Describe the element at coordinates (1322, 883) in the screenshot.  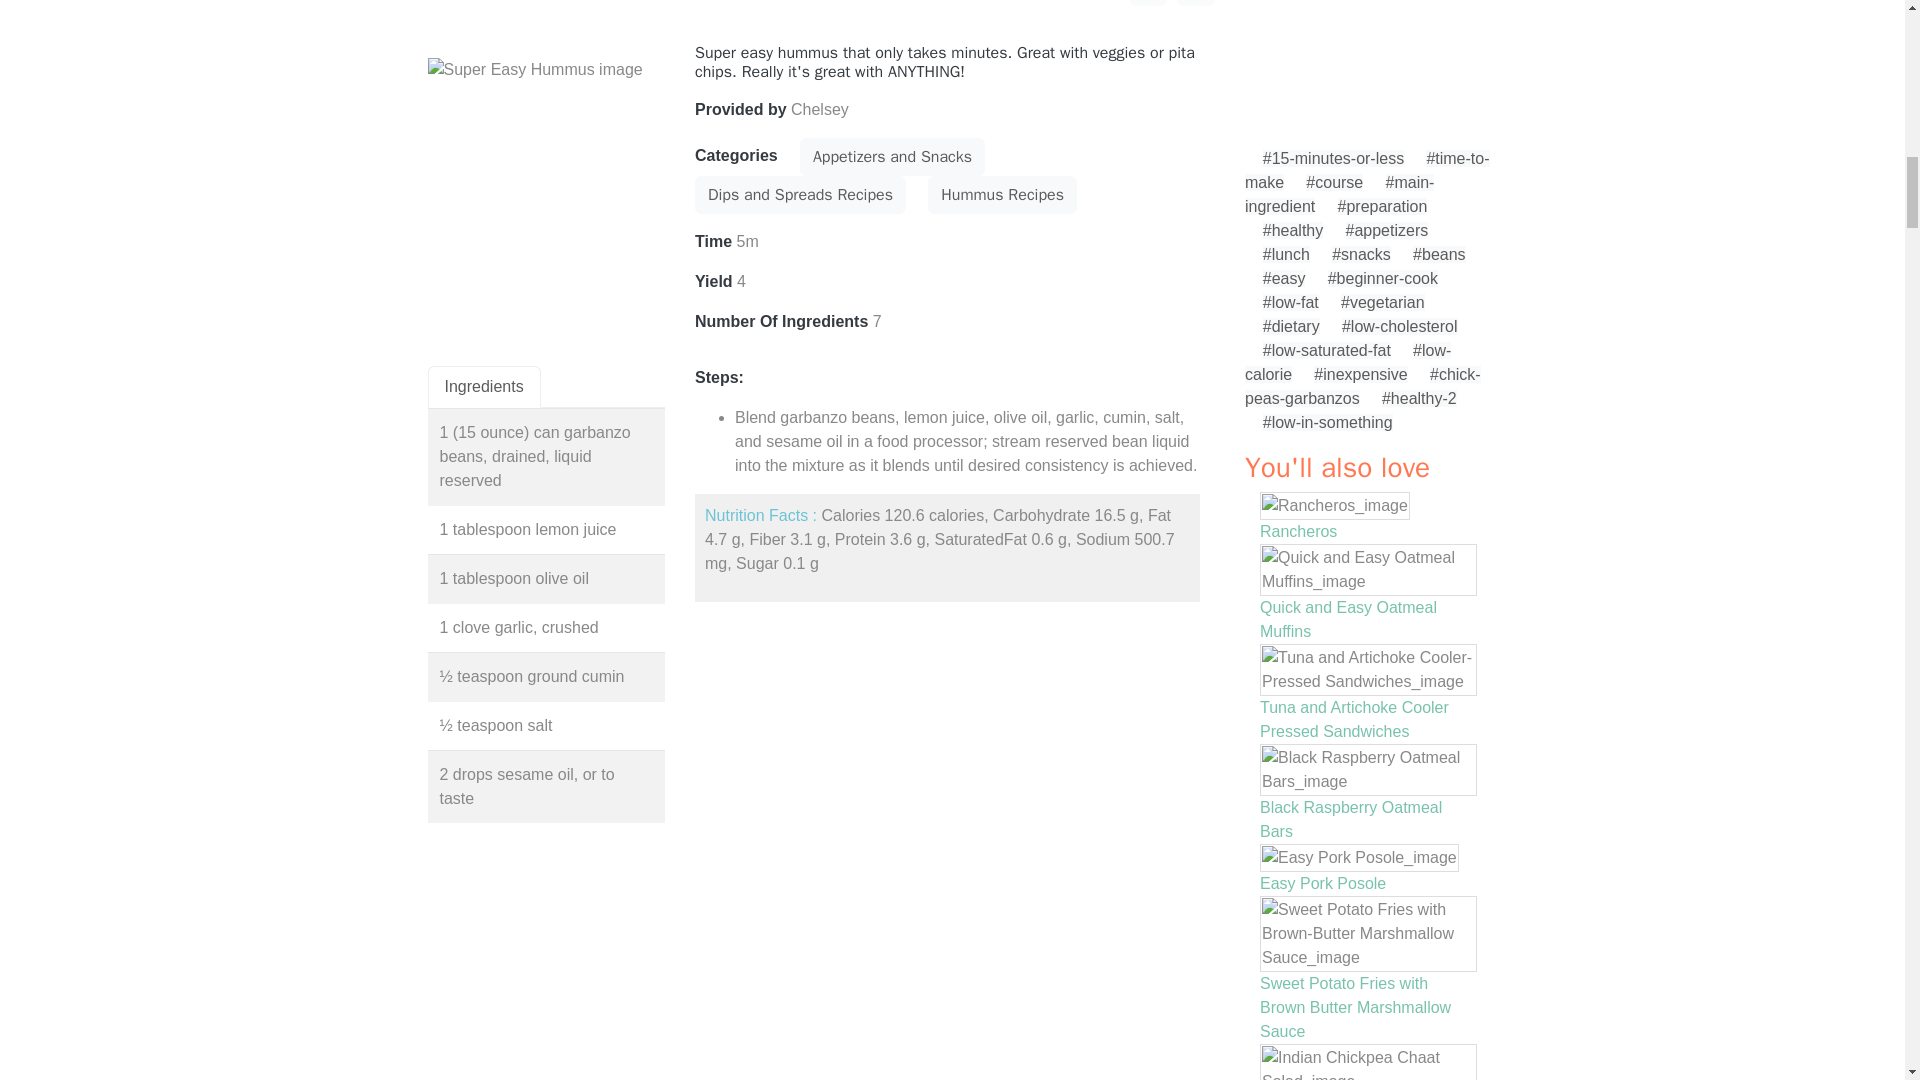
I see `Easy Pork Posole` at that location.